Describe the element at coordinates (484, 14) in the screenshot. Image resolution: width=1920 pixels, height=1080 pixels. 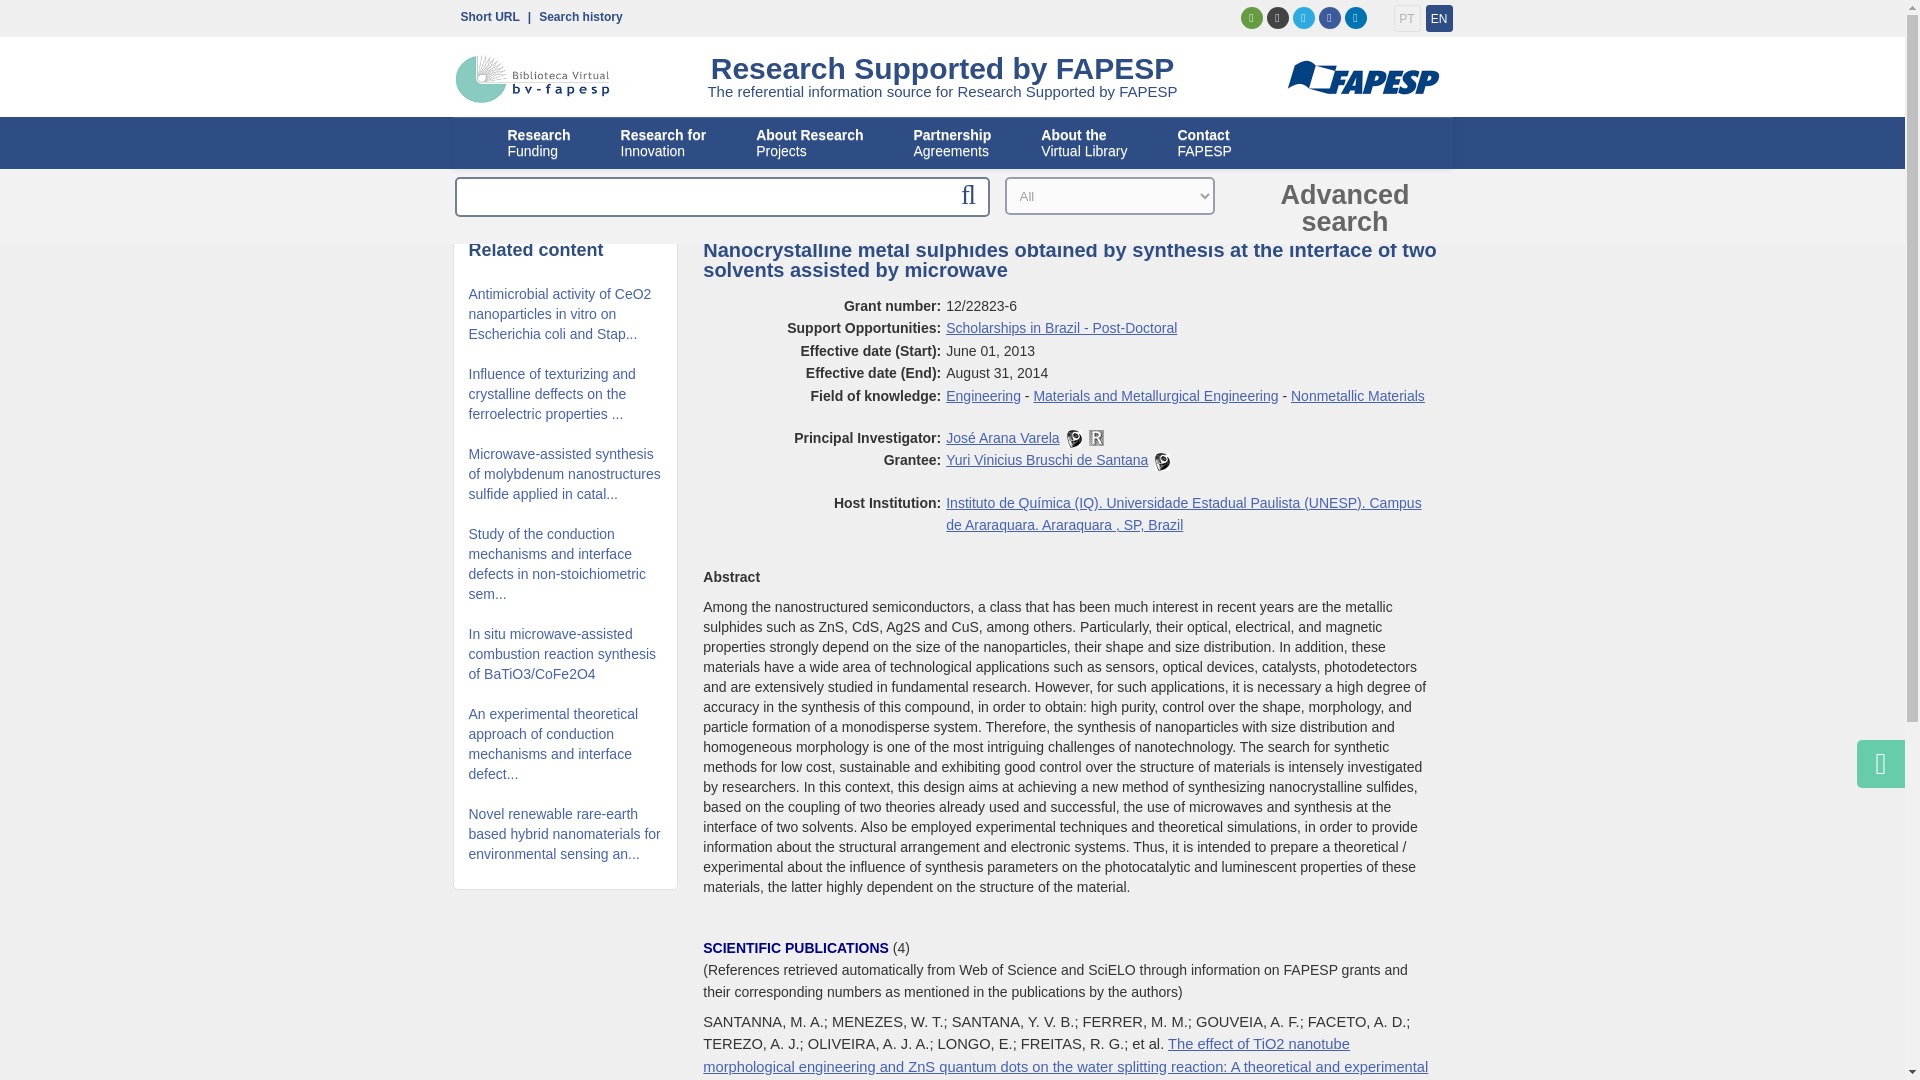
I see `PT` at that location.